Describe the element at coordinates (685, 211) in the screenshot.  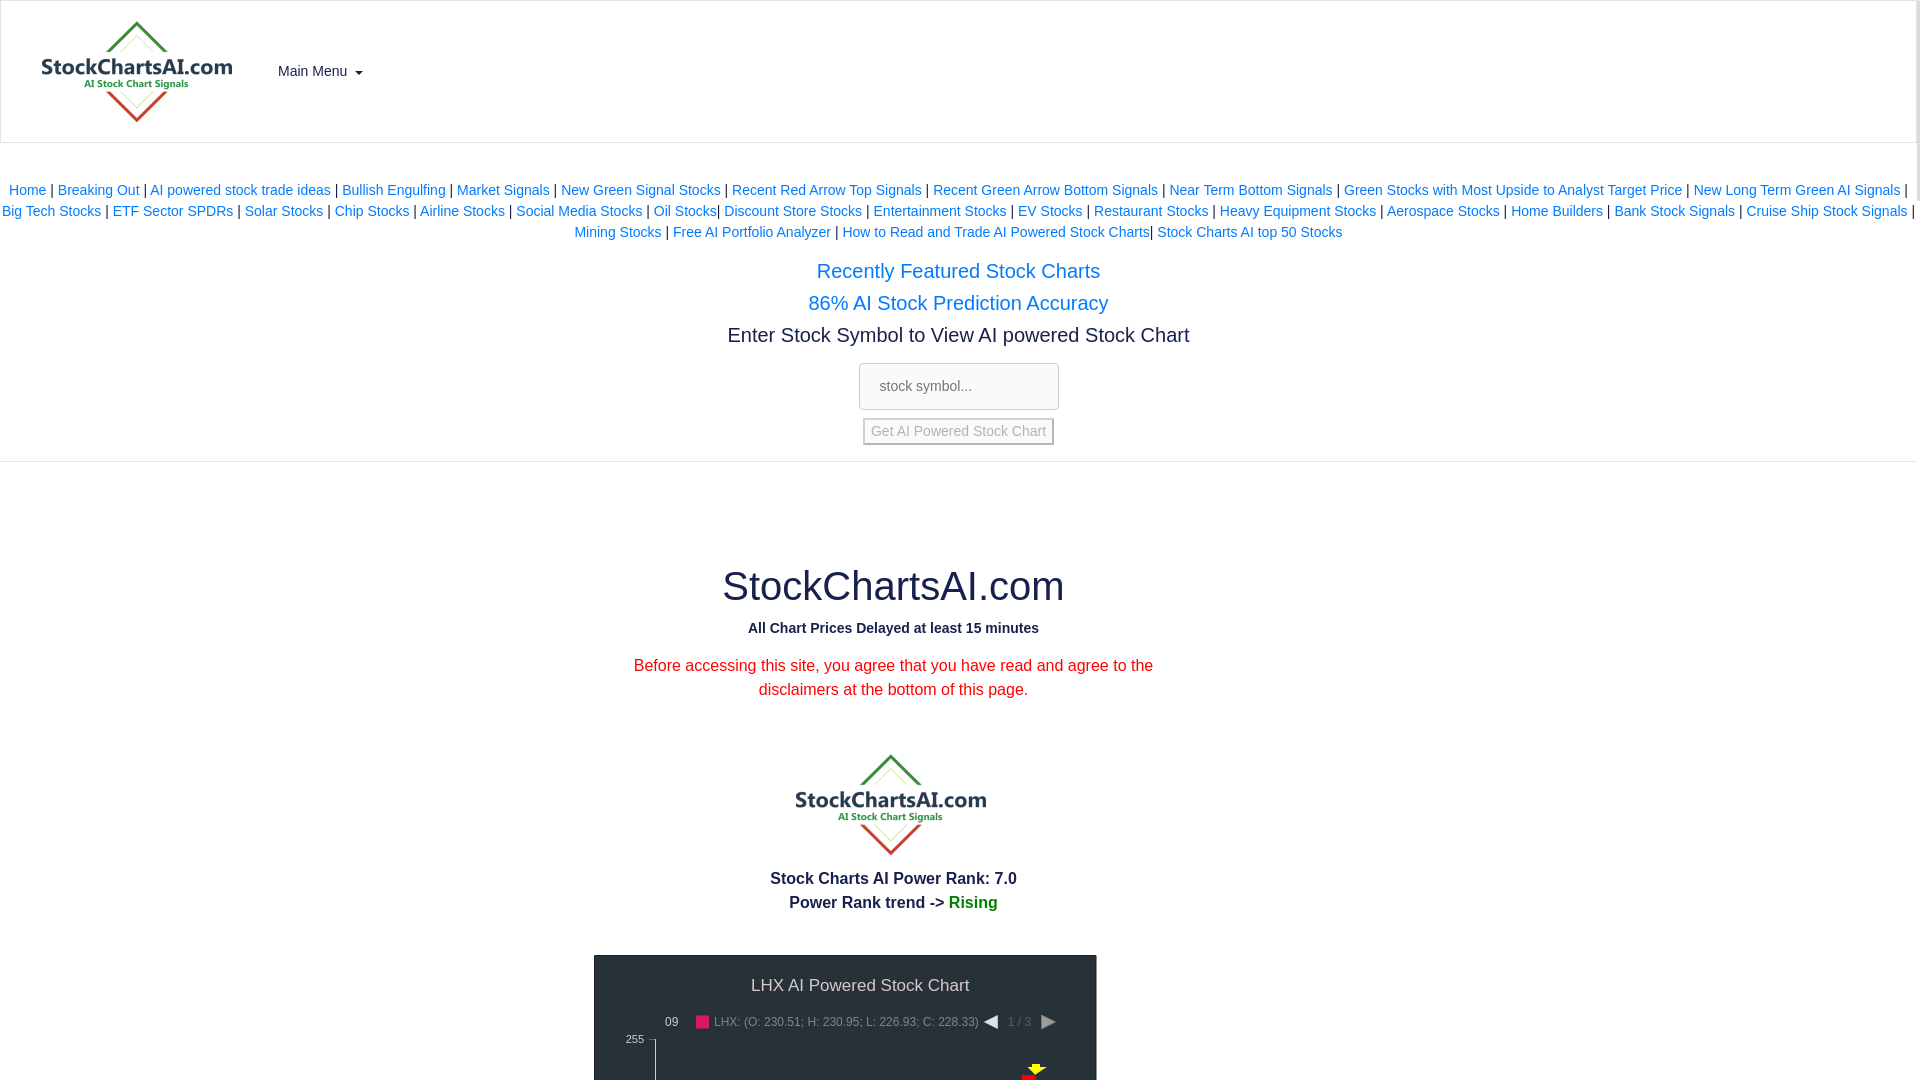
I see `Oil Stocks` at that location.